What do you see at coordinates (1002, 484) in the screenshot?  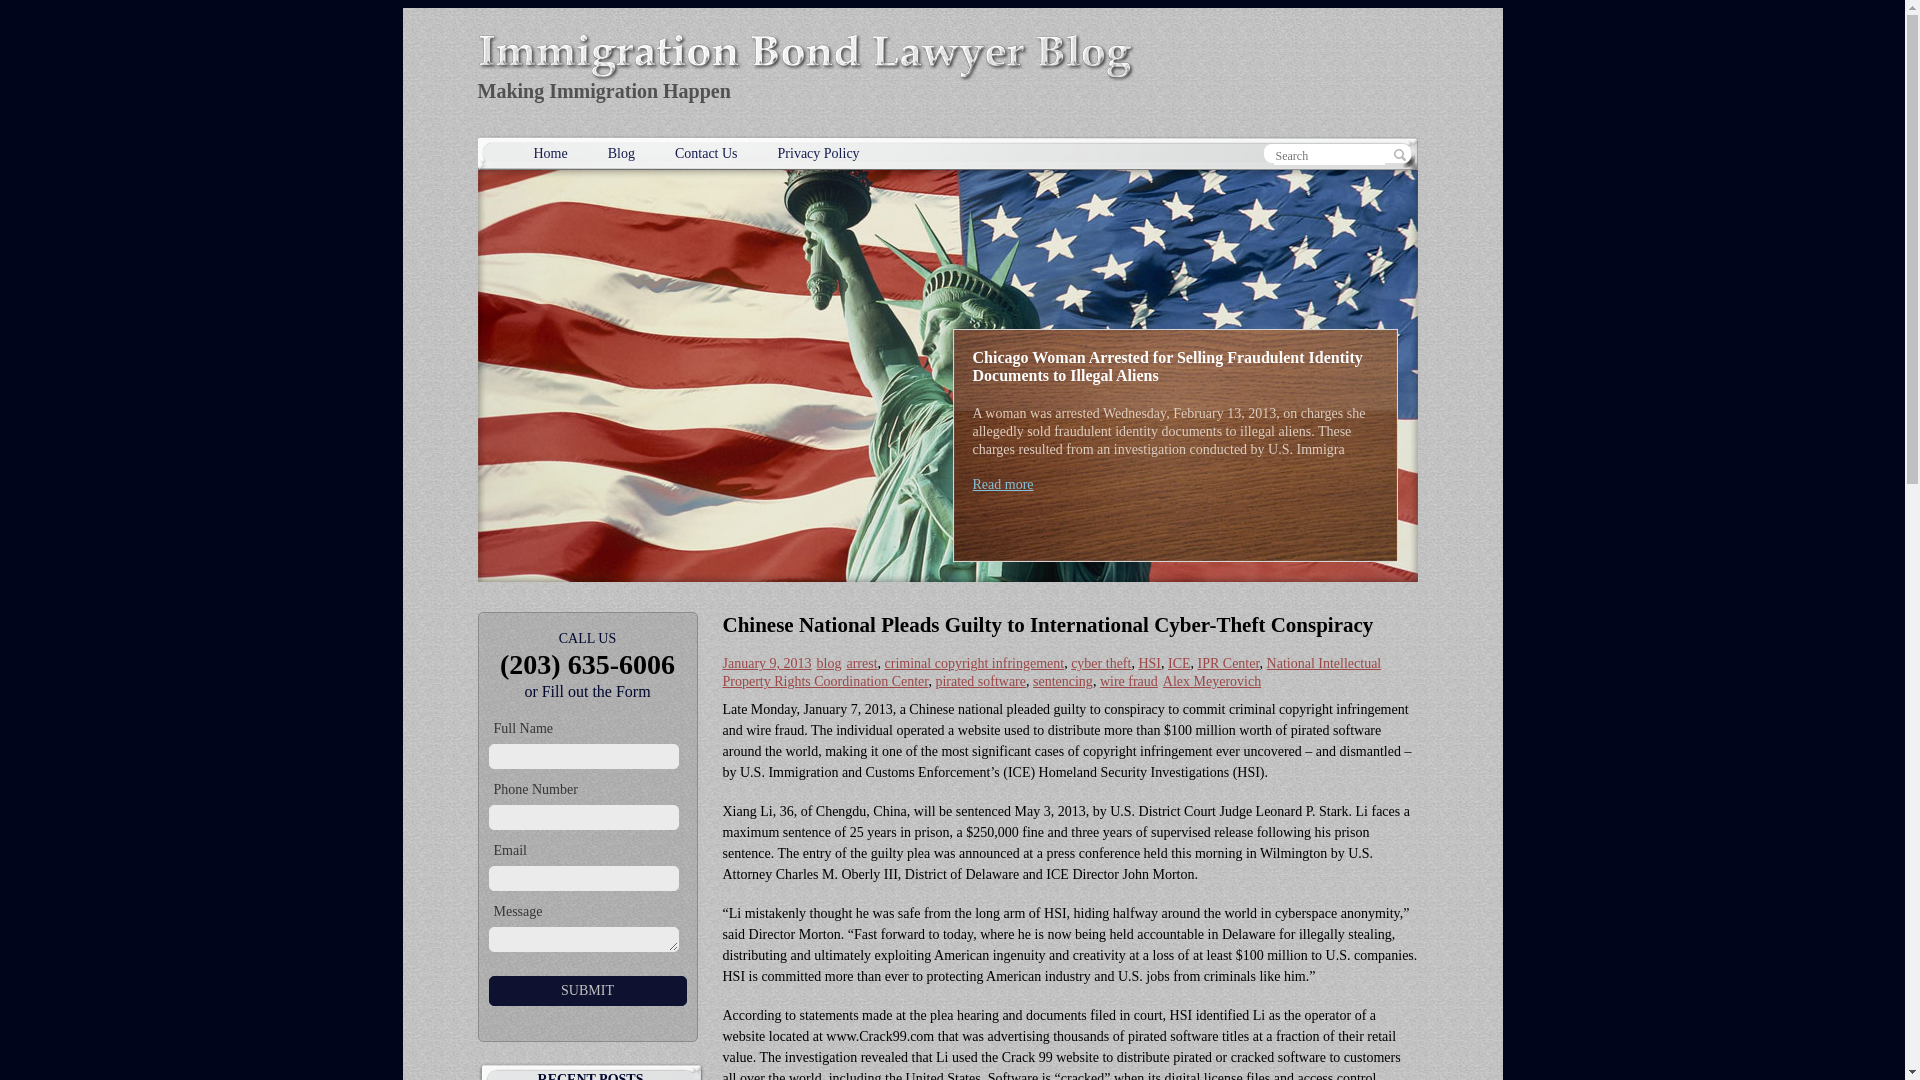 I see `Read more` at bounding box center [1002, 484].